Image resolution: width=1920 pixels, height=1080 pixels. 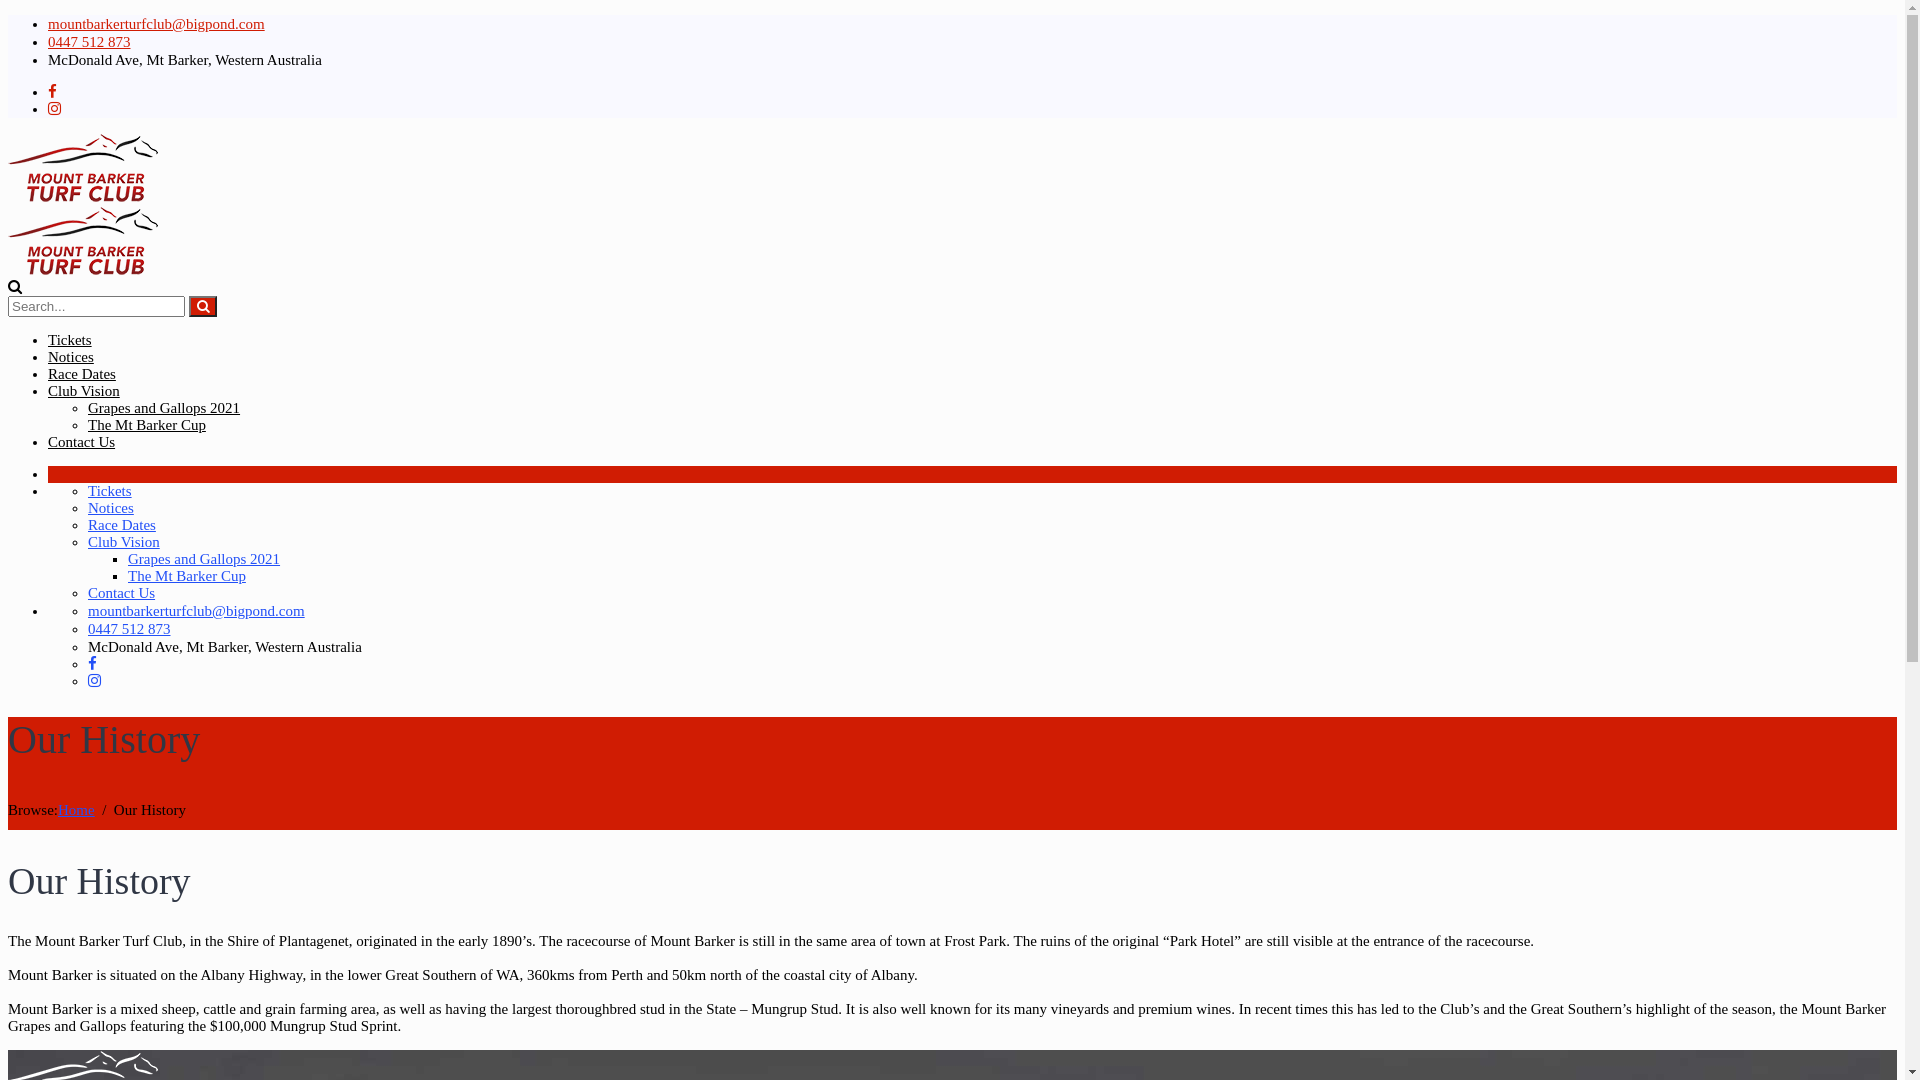 What do you see at coordinates (84, 391) in the screenshot?
I see `Club Vision` at bounding box center [84, 391].